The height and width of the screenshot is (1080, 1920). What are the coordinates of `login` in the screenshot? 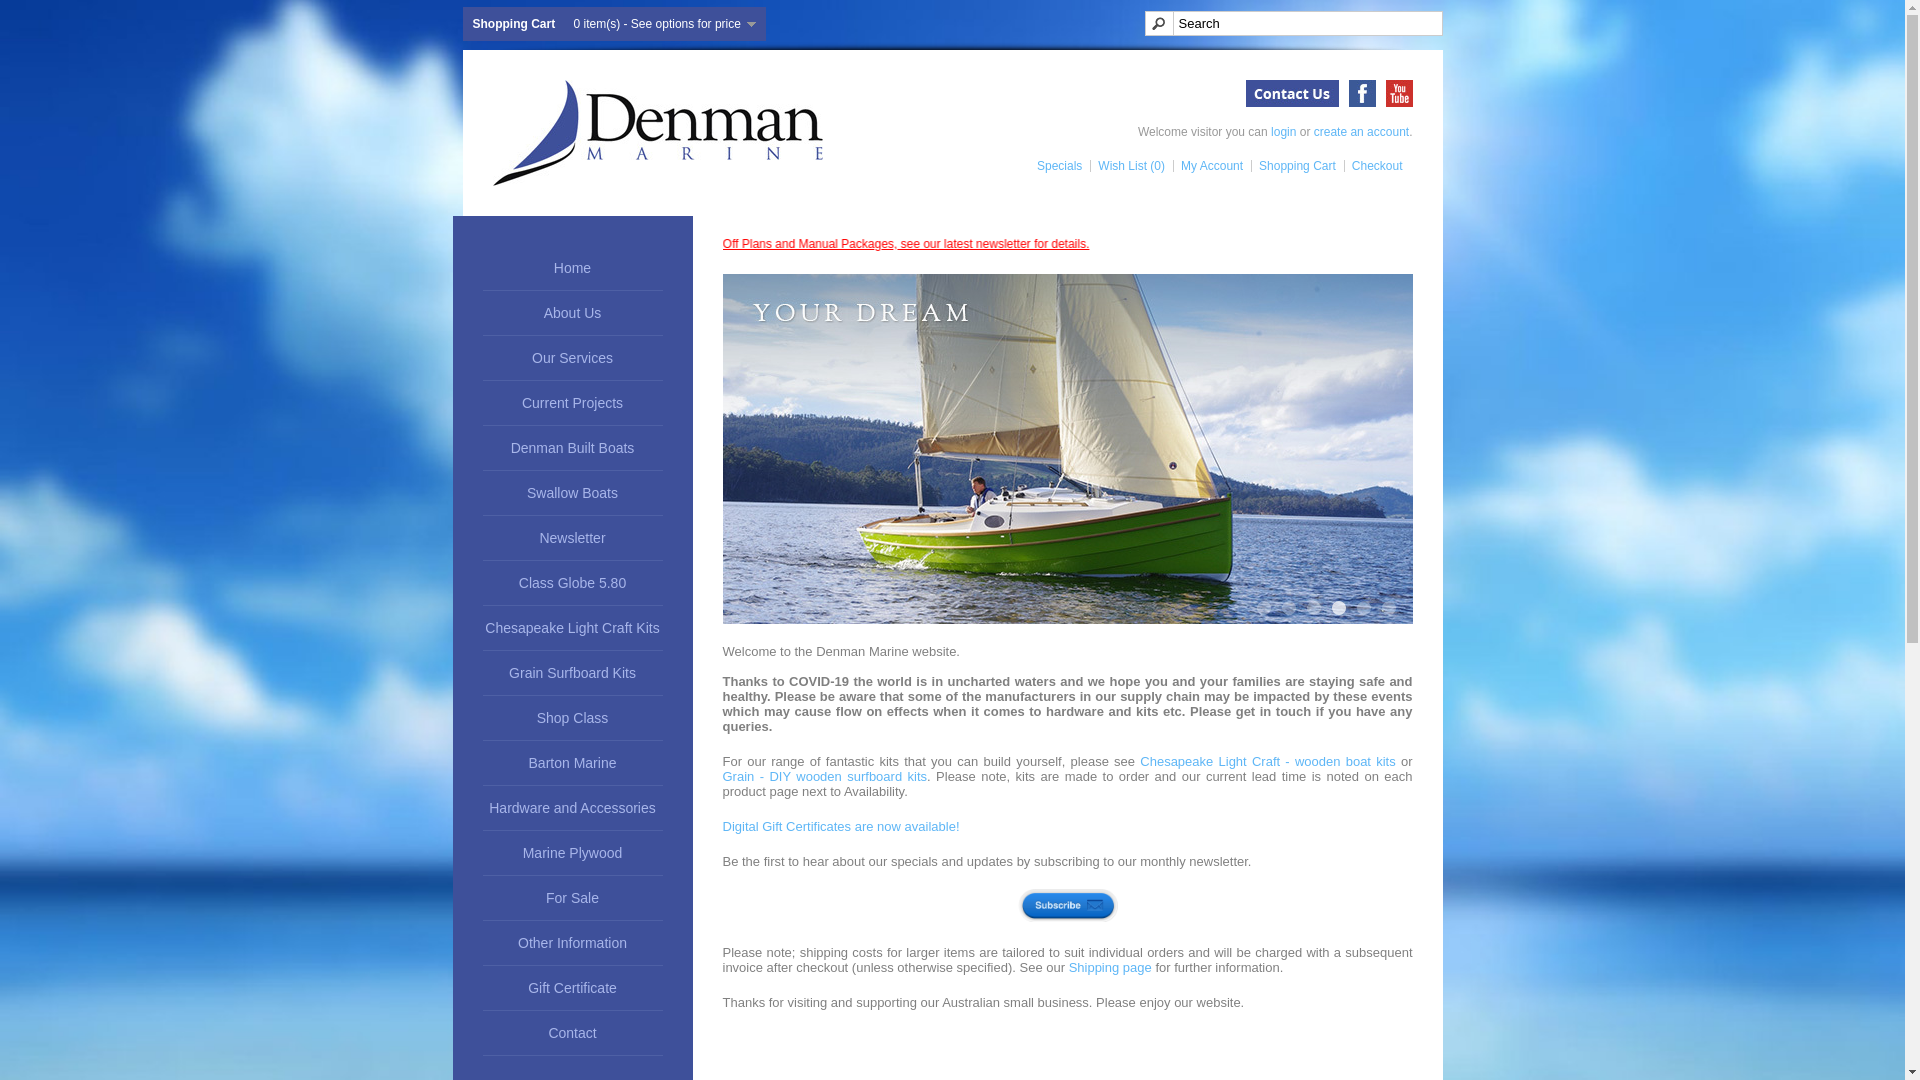 It's located at (1284, 132).